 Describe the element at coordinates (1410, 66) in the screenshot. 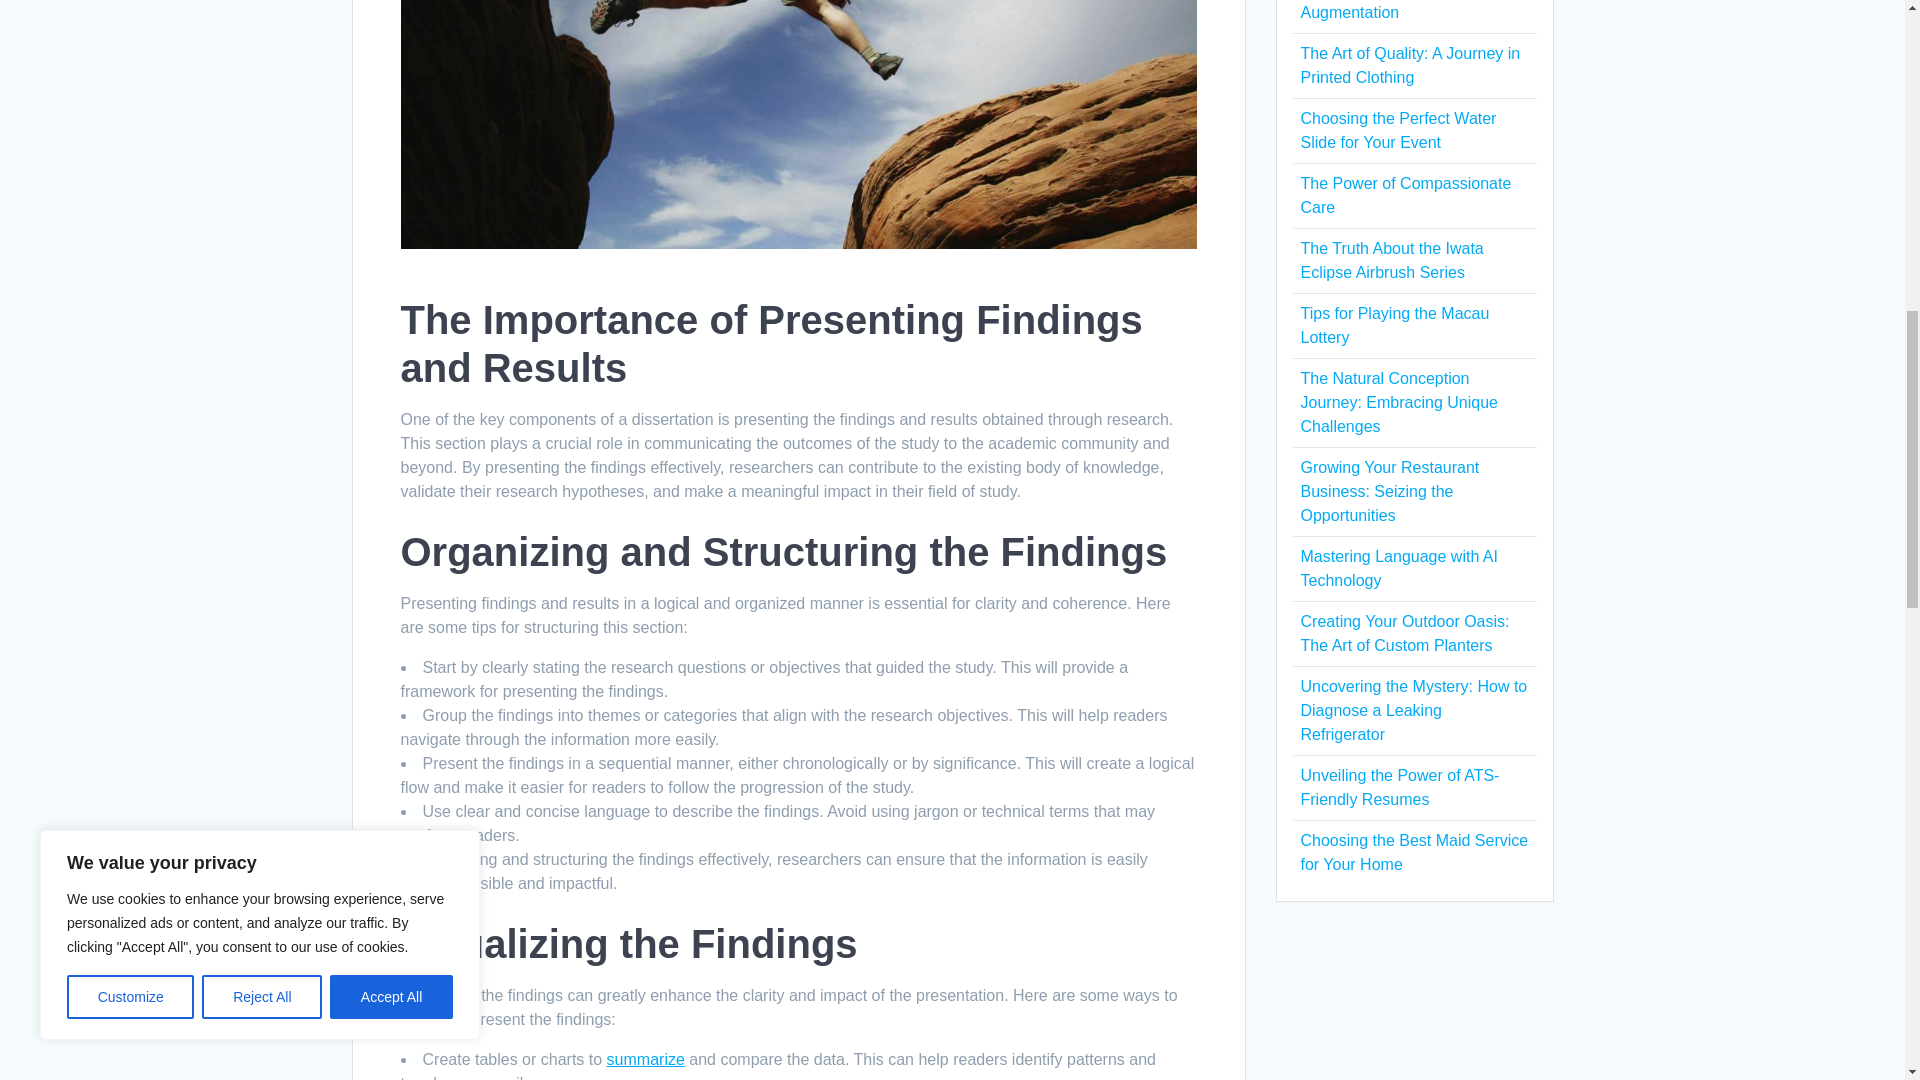

I see `The Art of Quality: A Journey in Printed Clothing` at that location.